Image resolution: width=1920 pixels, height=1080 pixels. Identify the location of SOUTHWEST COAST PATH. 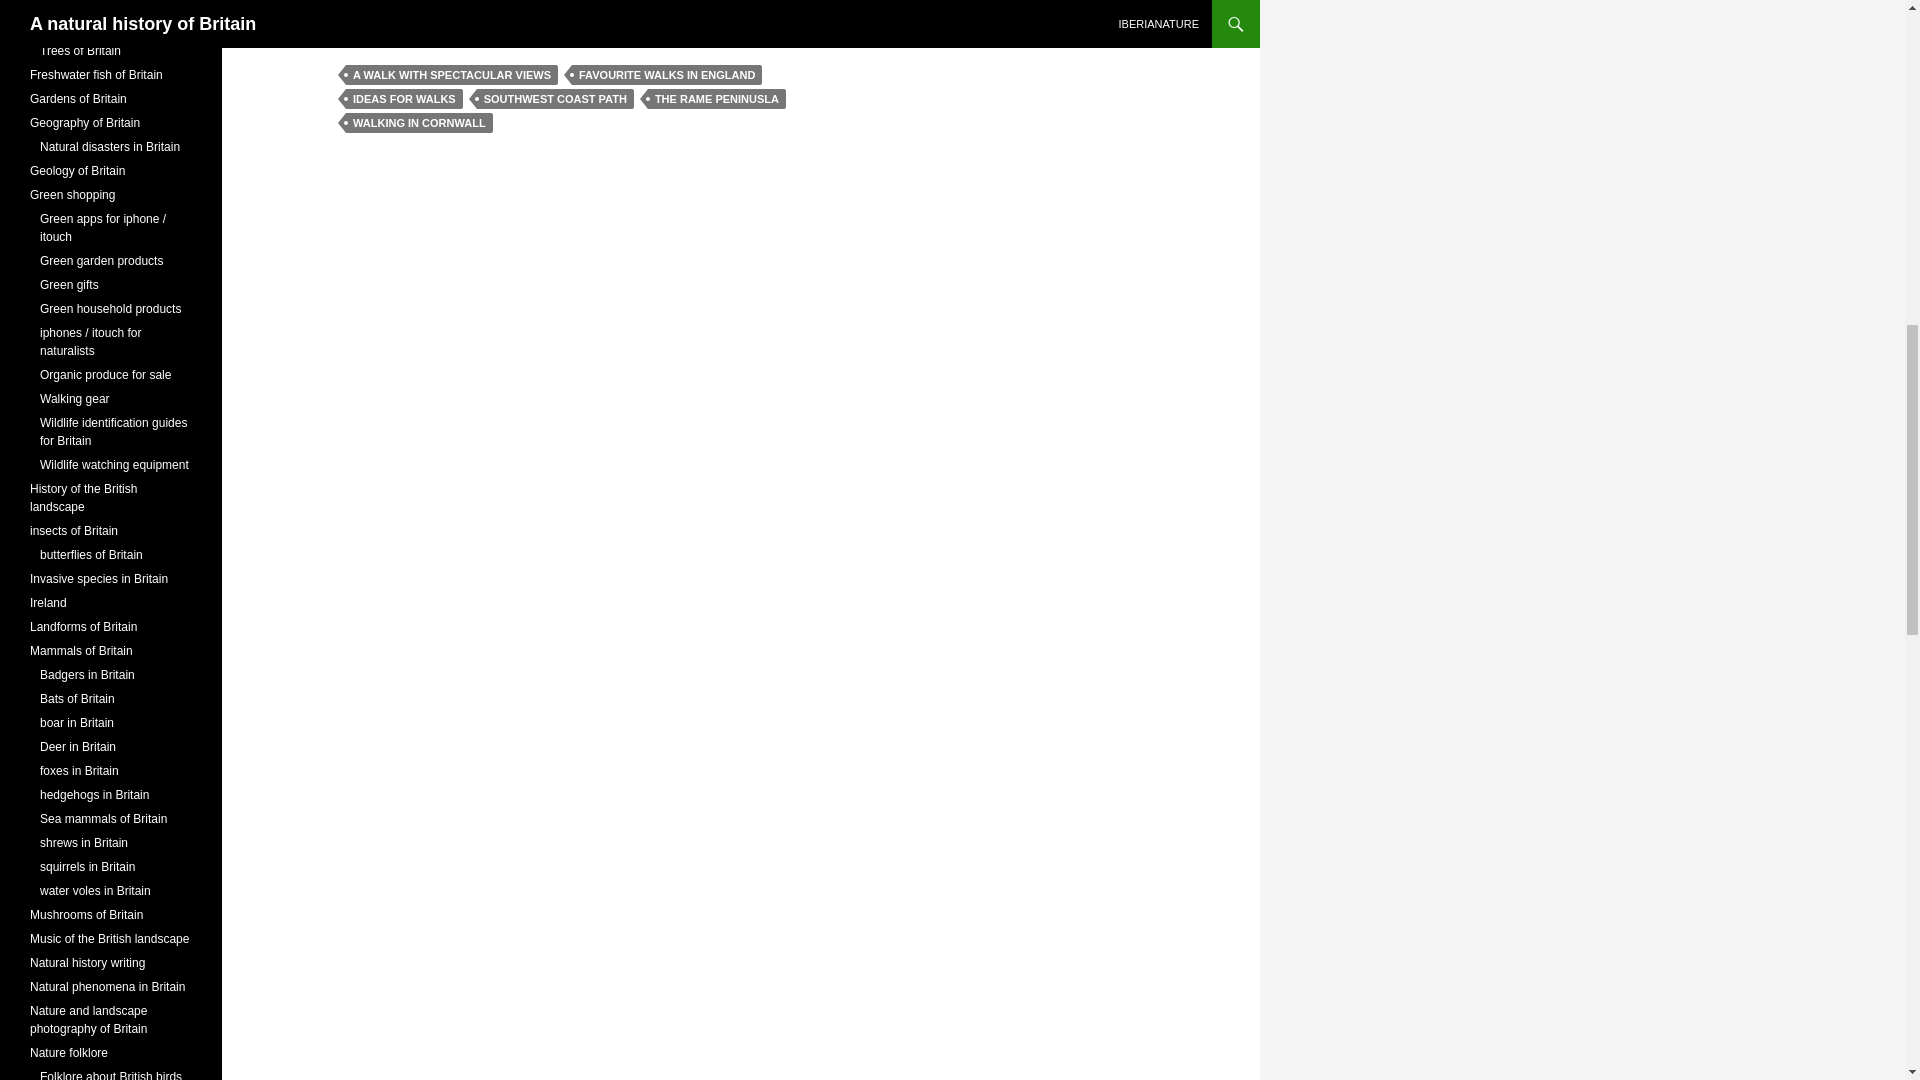
(554, 98).